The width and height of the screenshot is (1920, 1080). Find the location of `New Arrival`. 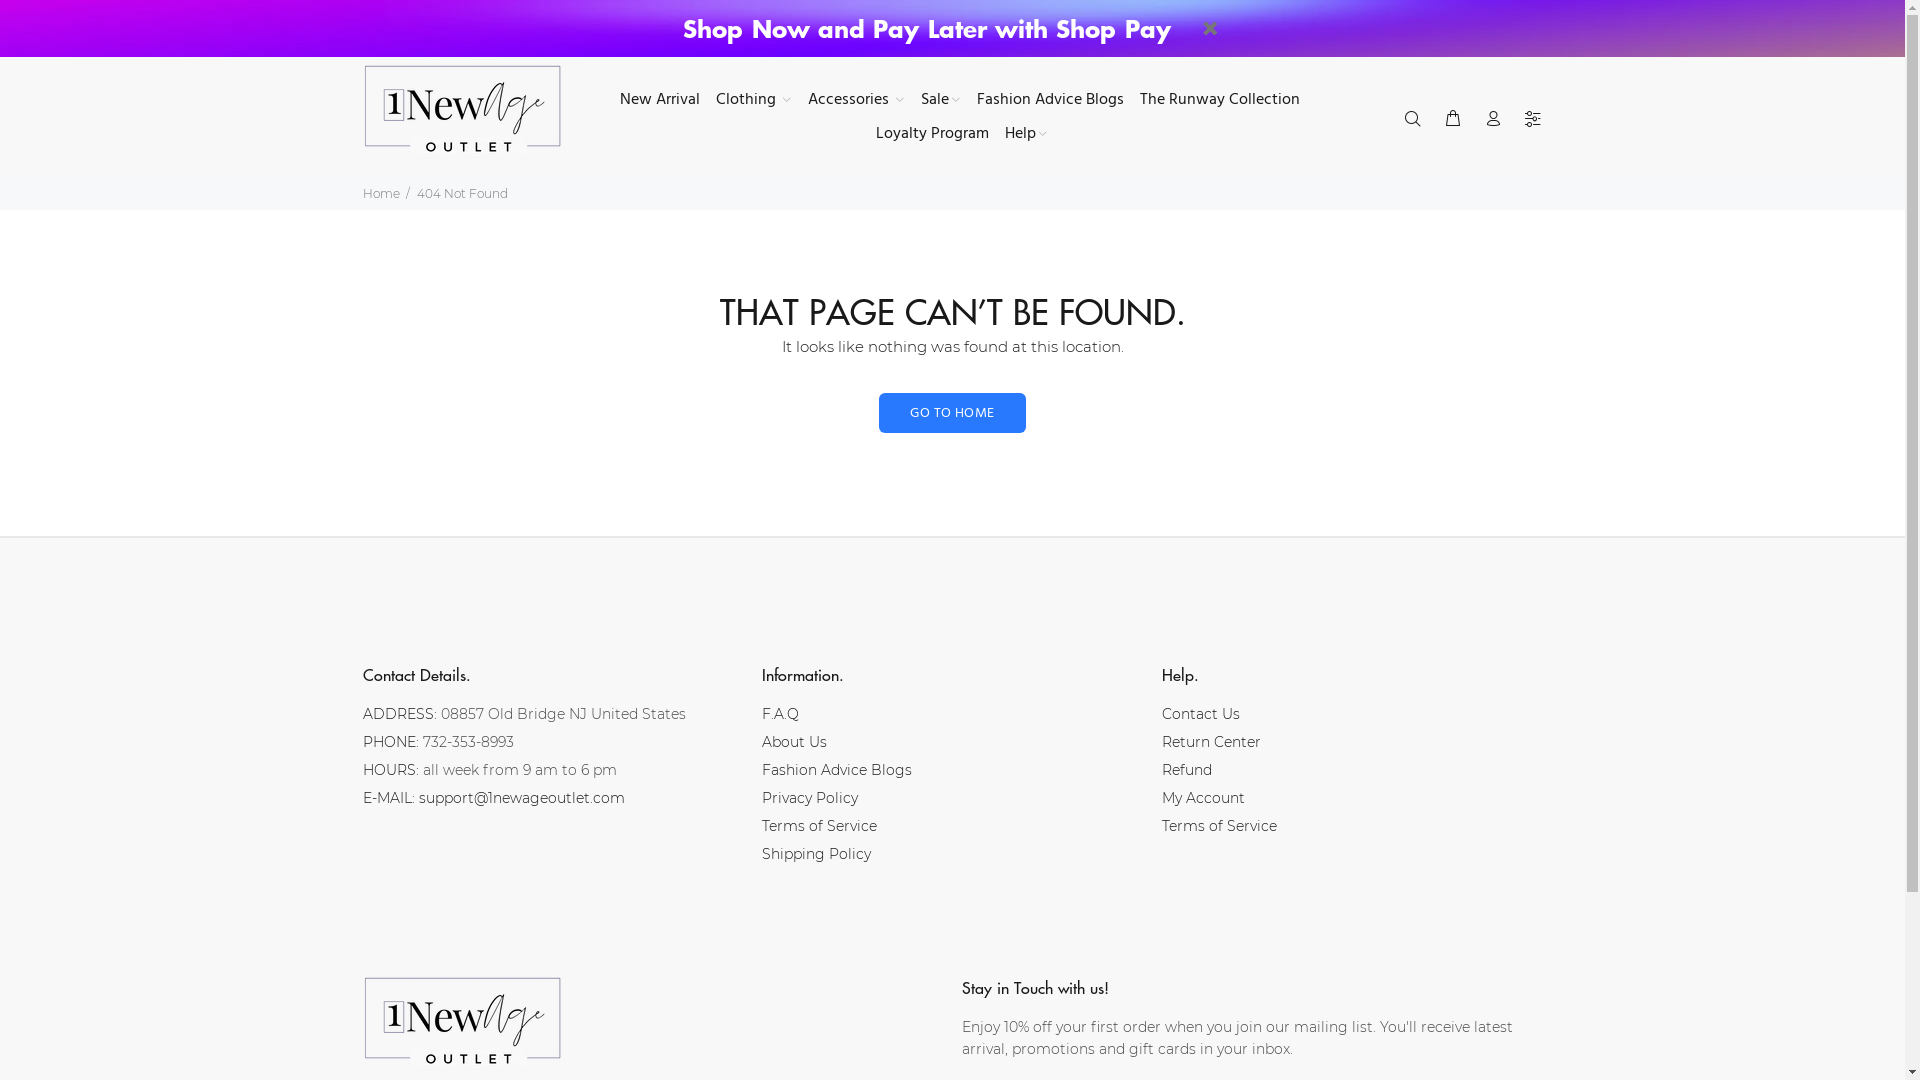

New Arrival is located at coordinates (658, 101).